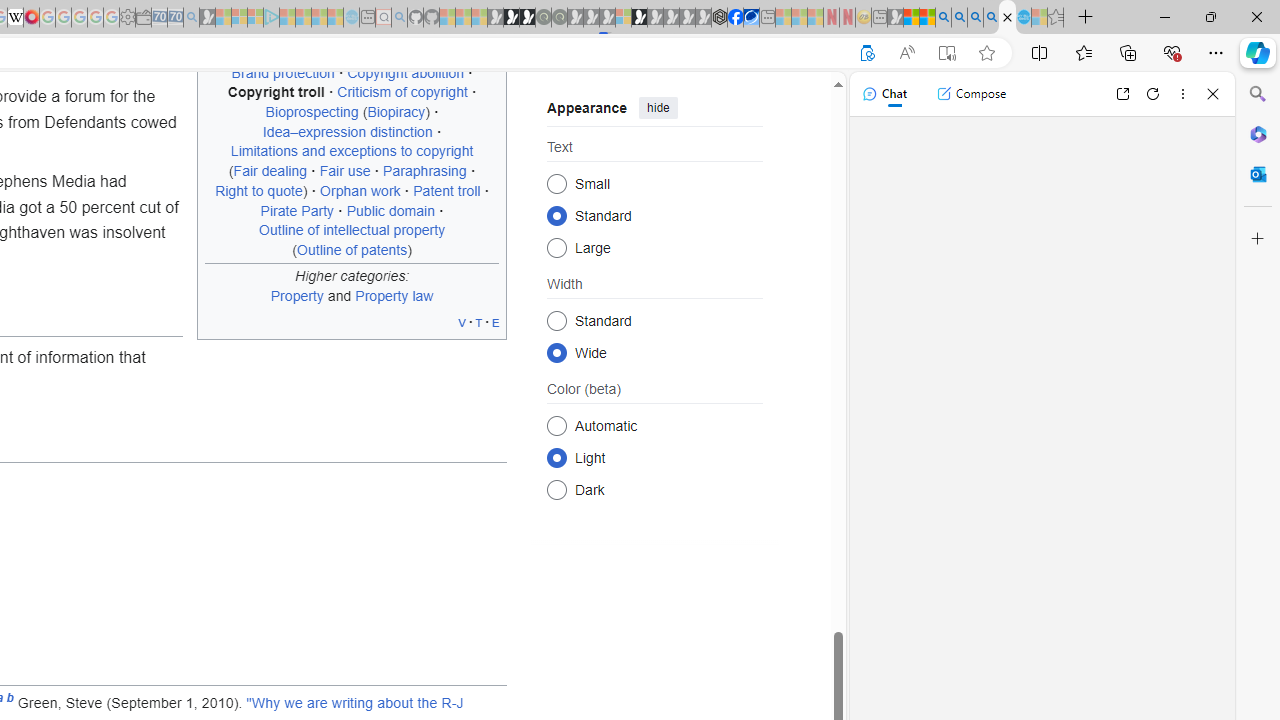 This screenshot has width=1280, height=720. Describe the element at coordinates (511, 18) in the screenshot. I see `Play Zoo Boom in your browser | Games from Microsoft Start` at that location.